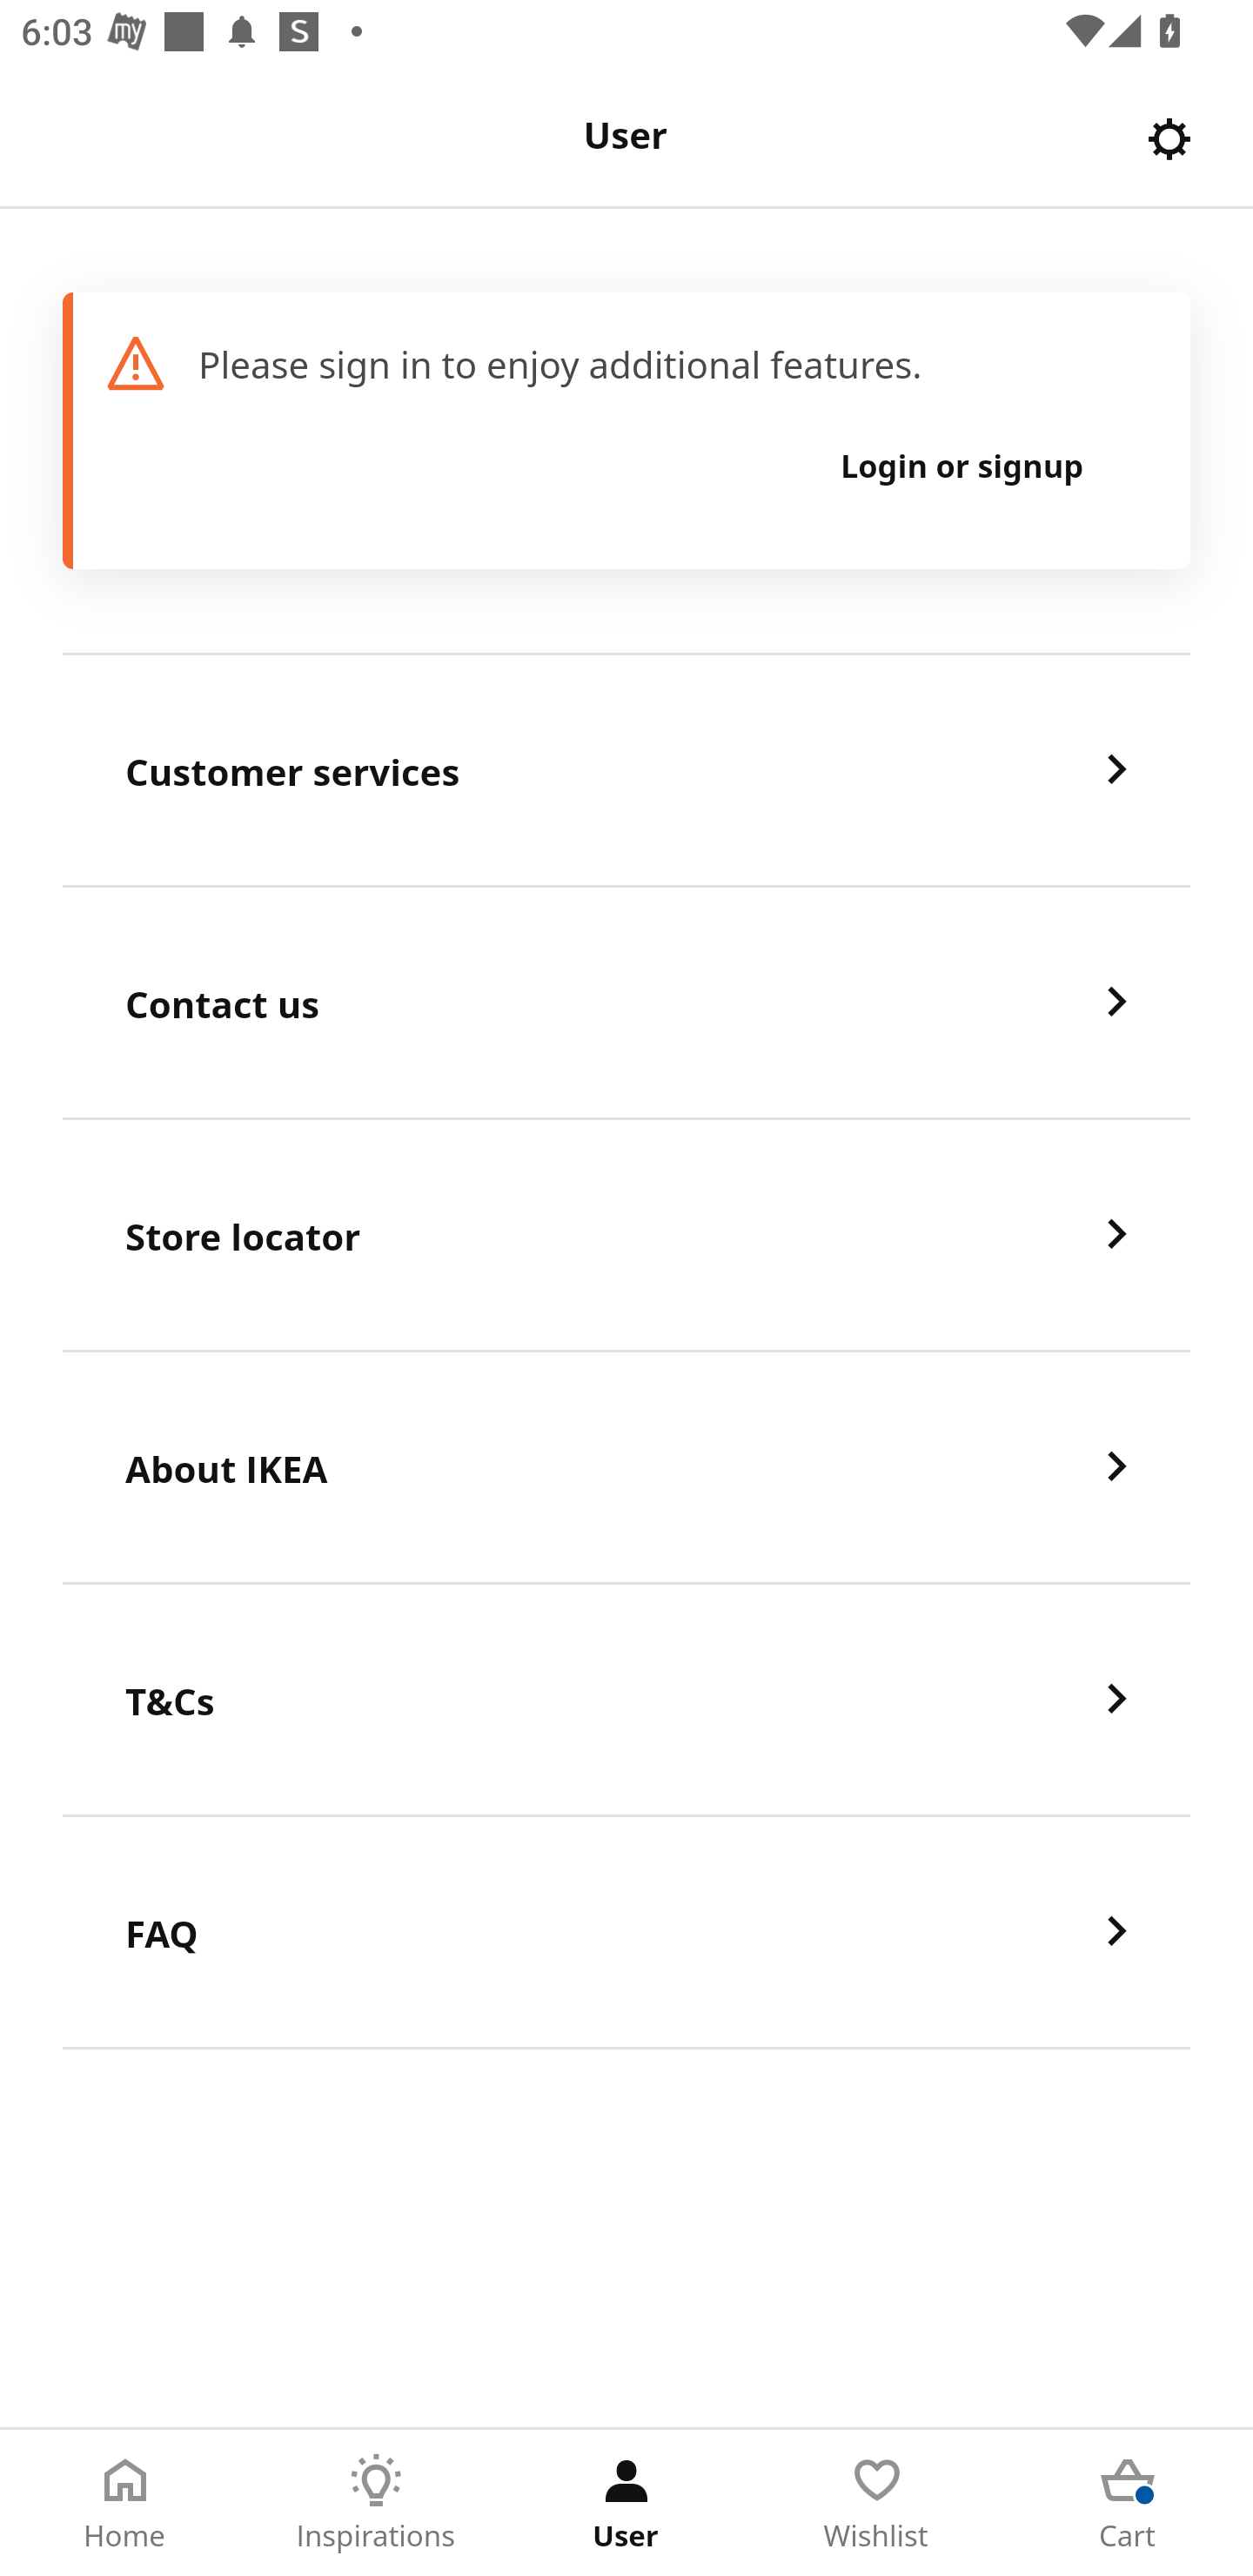  Describe the element at coordinates (125, 2503) in the screenshot. I see `Home
Tab 1 of 5` at that location.